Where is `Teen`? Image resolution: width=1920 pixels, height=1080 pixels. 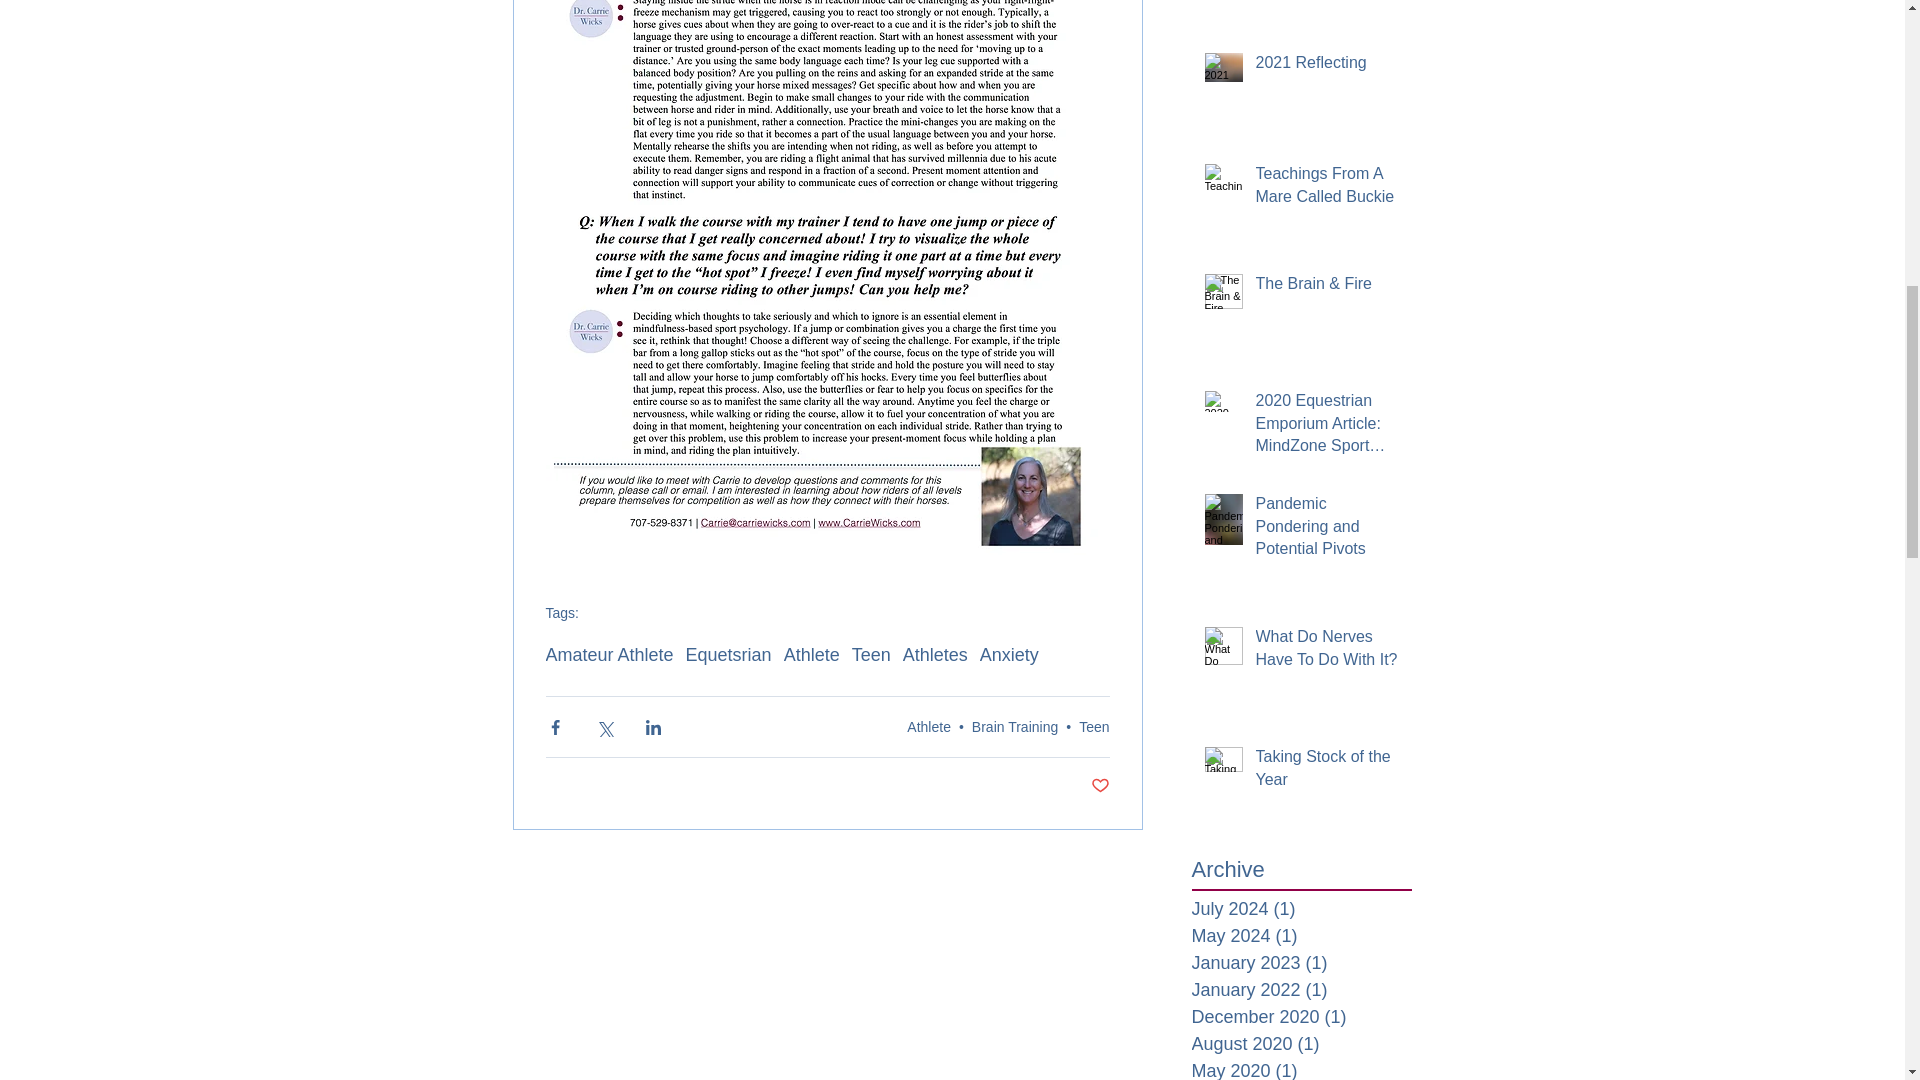
Teen is located at coordinates (1094, 727).